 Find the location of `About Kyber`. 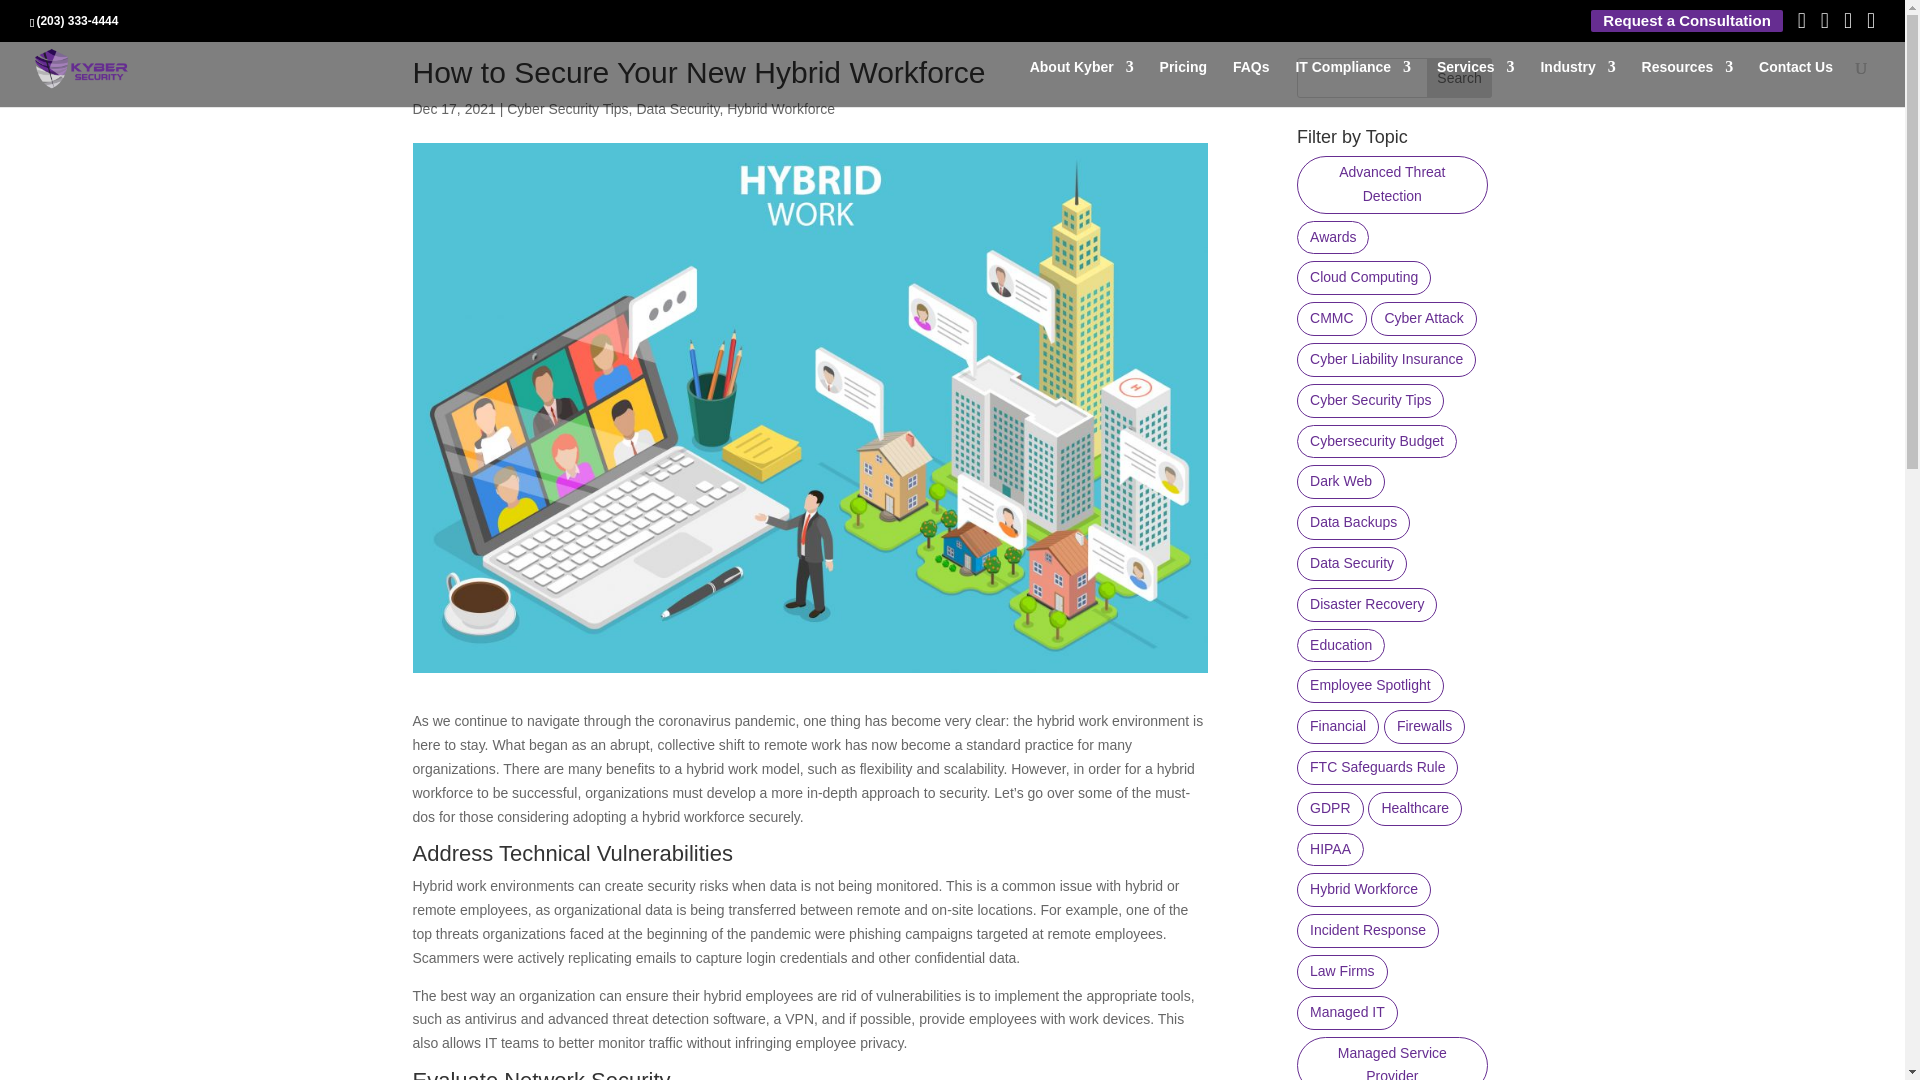

About Kyber is located at coordinates (1082, 83).